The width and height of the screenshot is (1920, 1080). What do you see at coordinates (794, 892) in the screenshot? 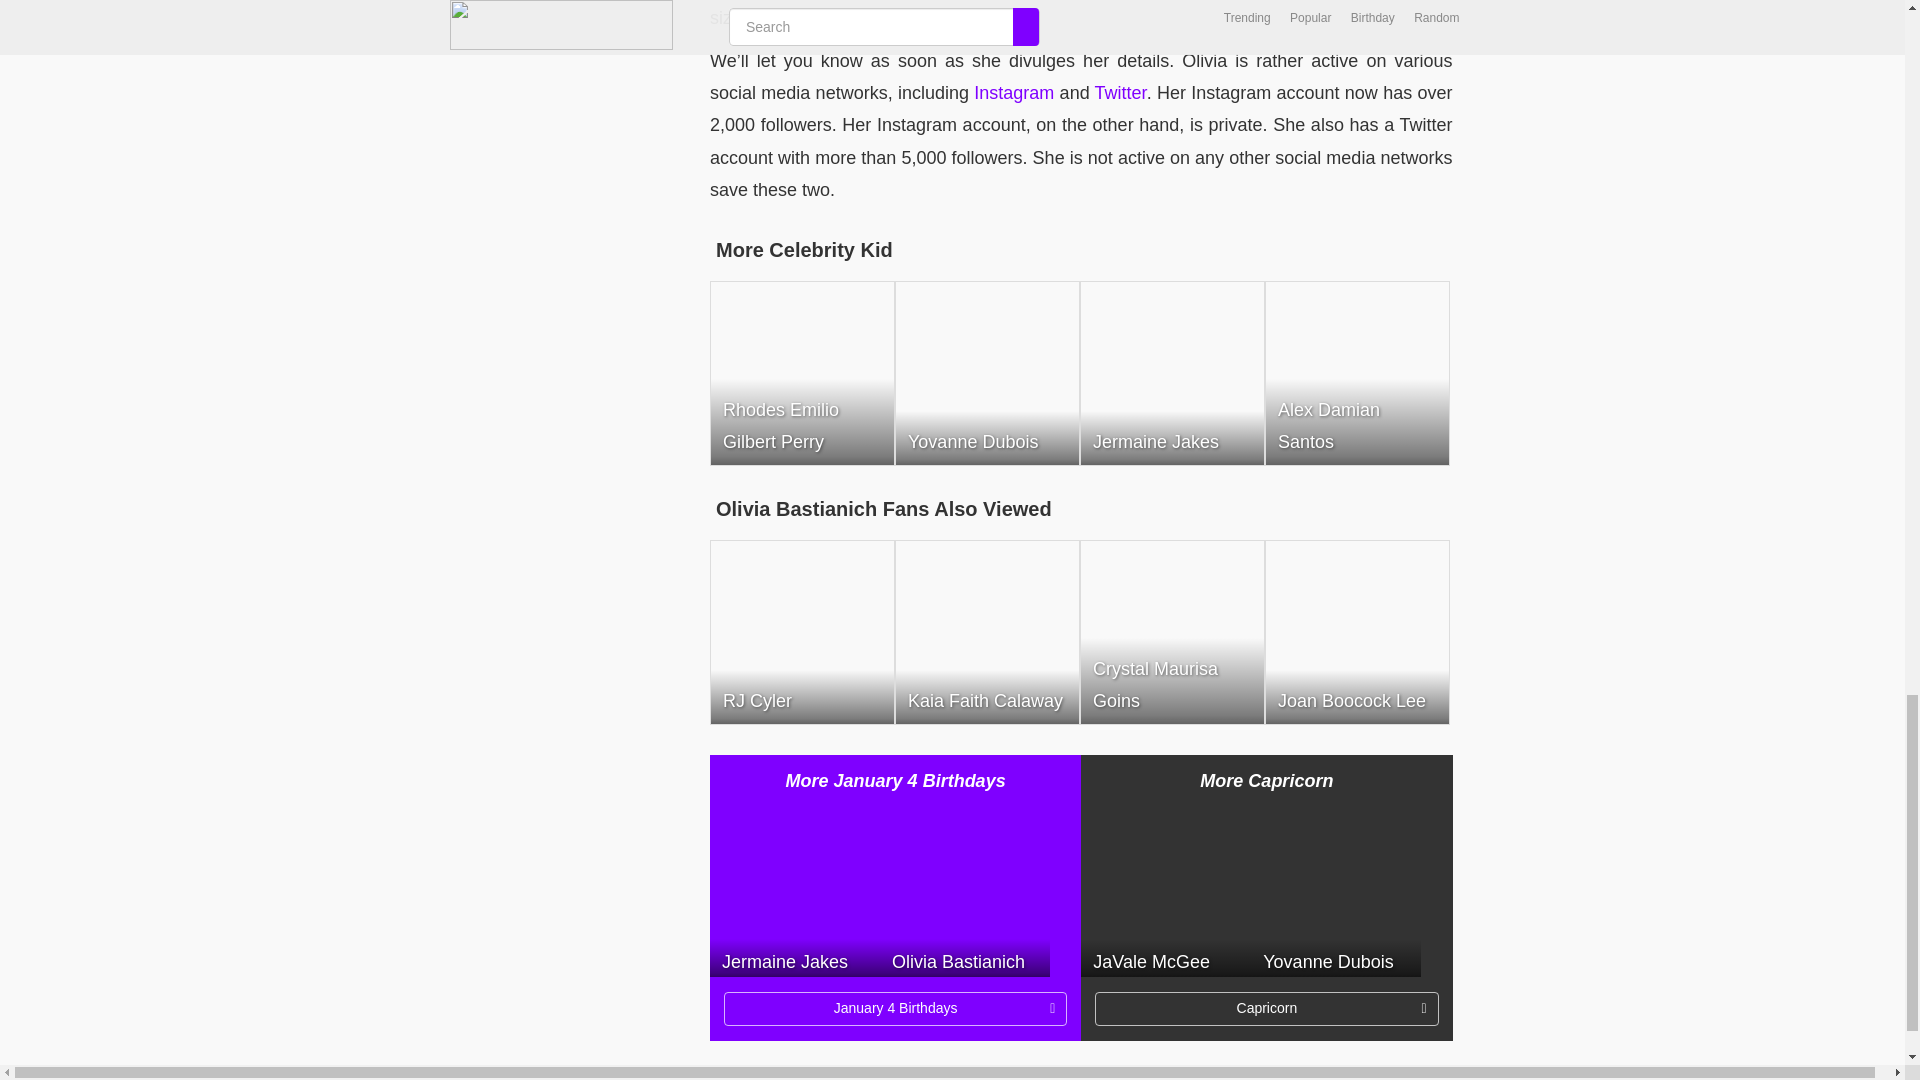
I see `Jermaine Jakes` at bounding box center [794, 892].